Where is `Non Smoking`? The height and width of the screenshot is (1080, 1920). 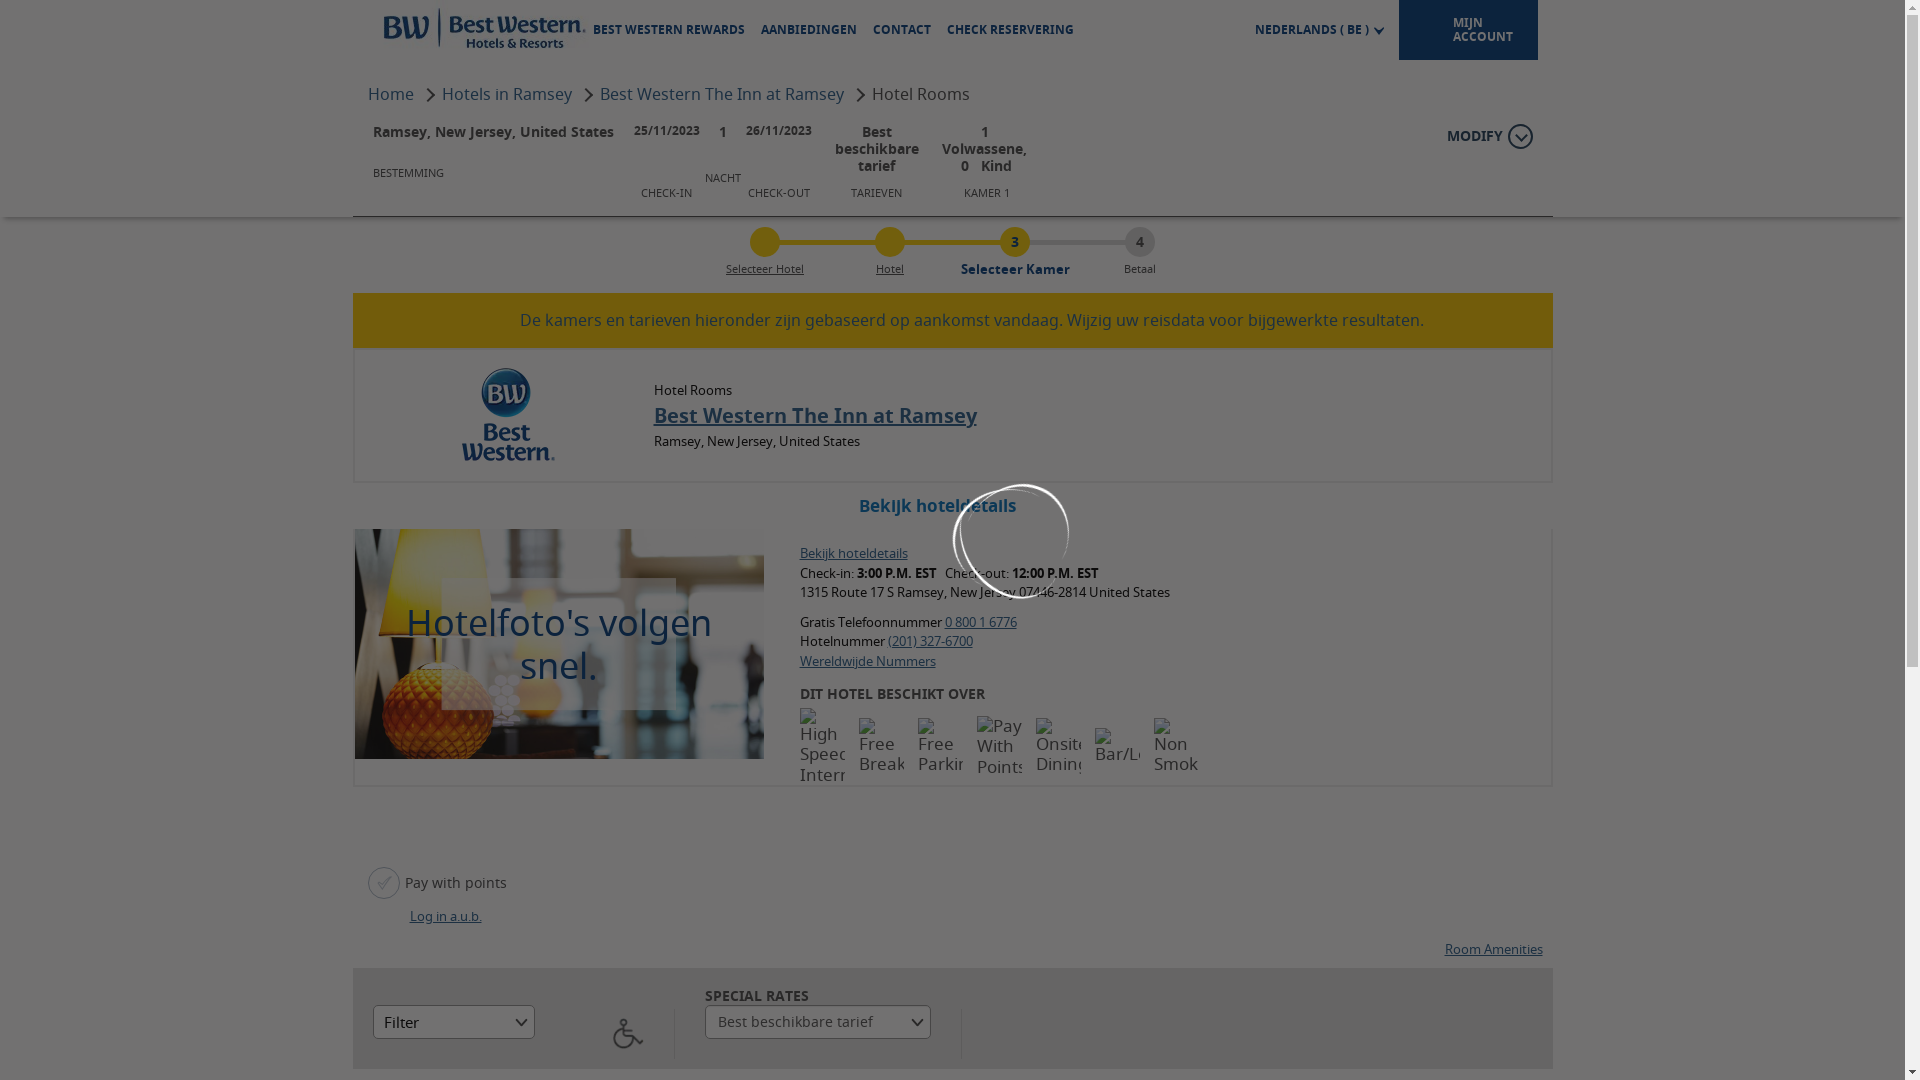 Non Smoking is located at coordinates (1176, 746).